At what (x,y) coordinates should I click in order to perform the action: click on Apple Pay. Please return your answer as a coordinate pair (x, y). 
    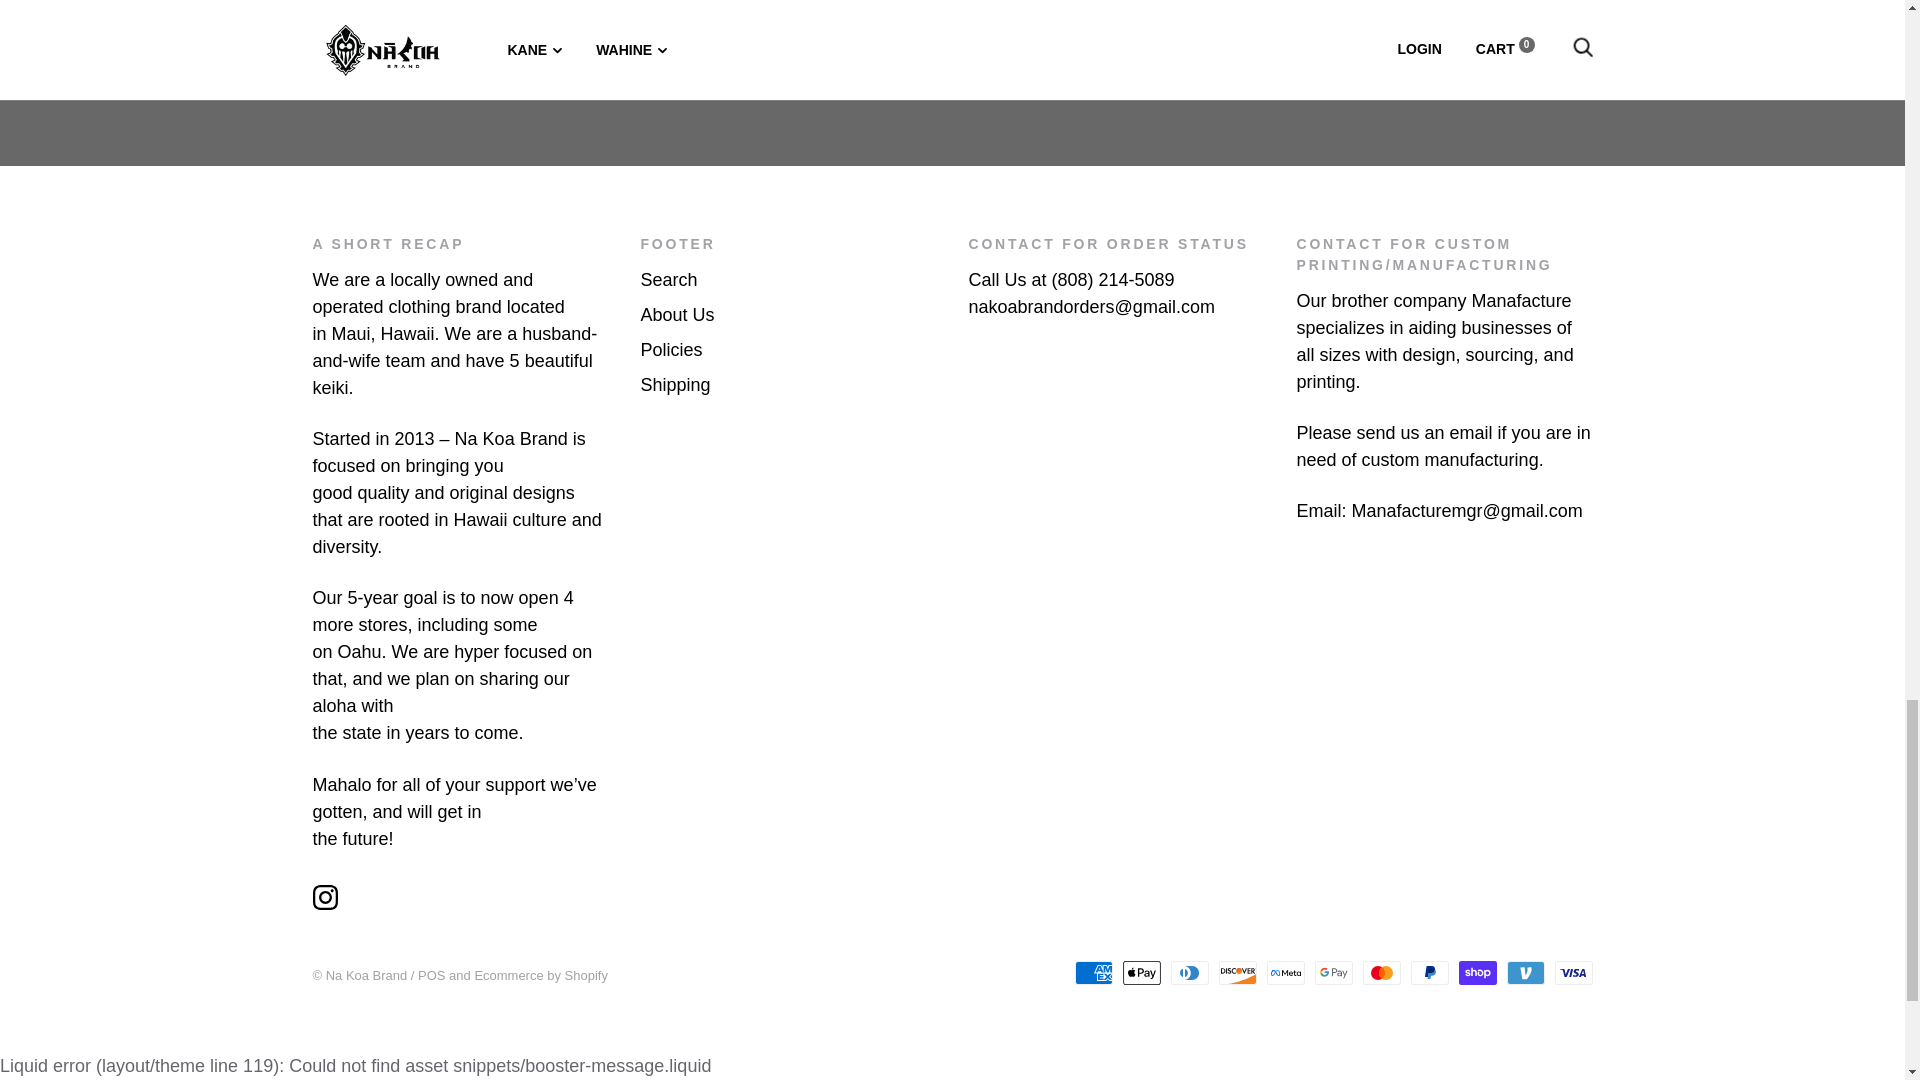
    Looking at the image, I should click on (1140, 972).